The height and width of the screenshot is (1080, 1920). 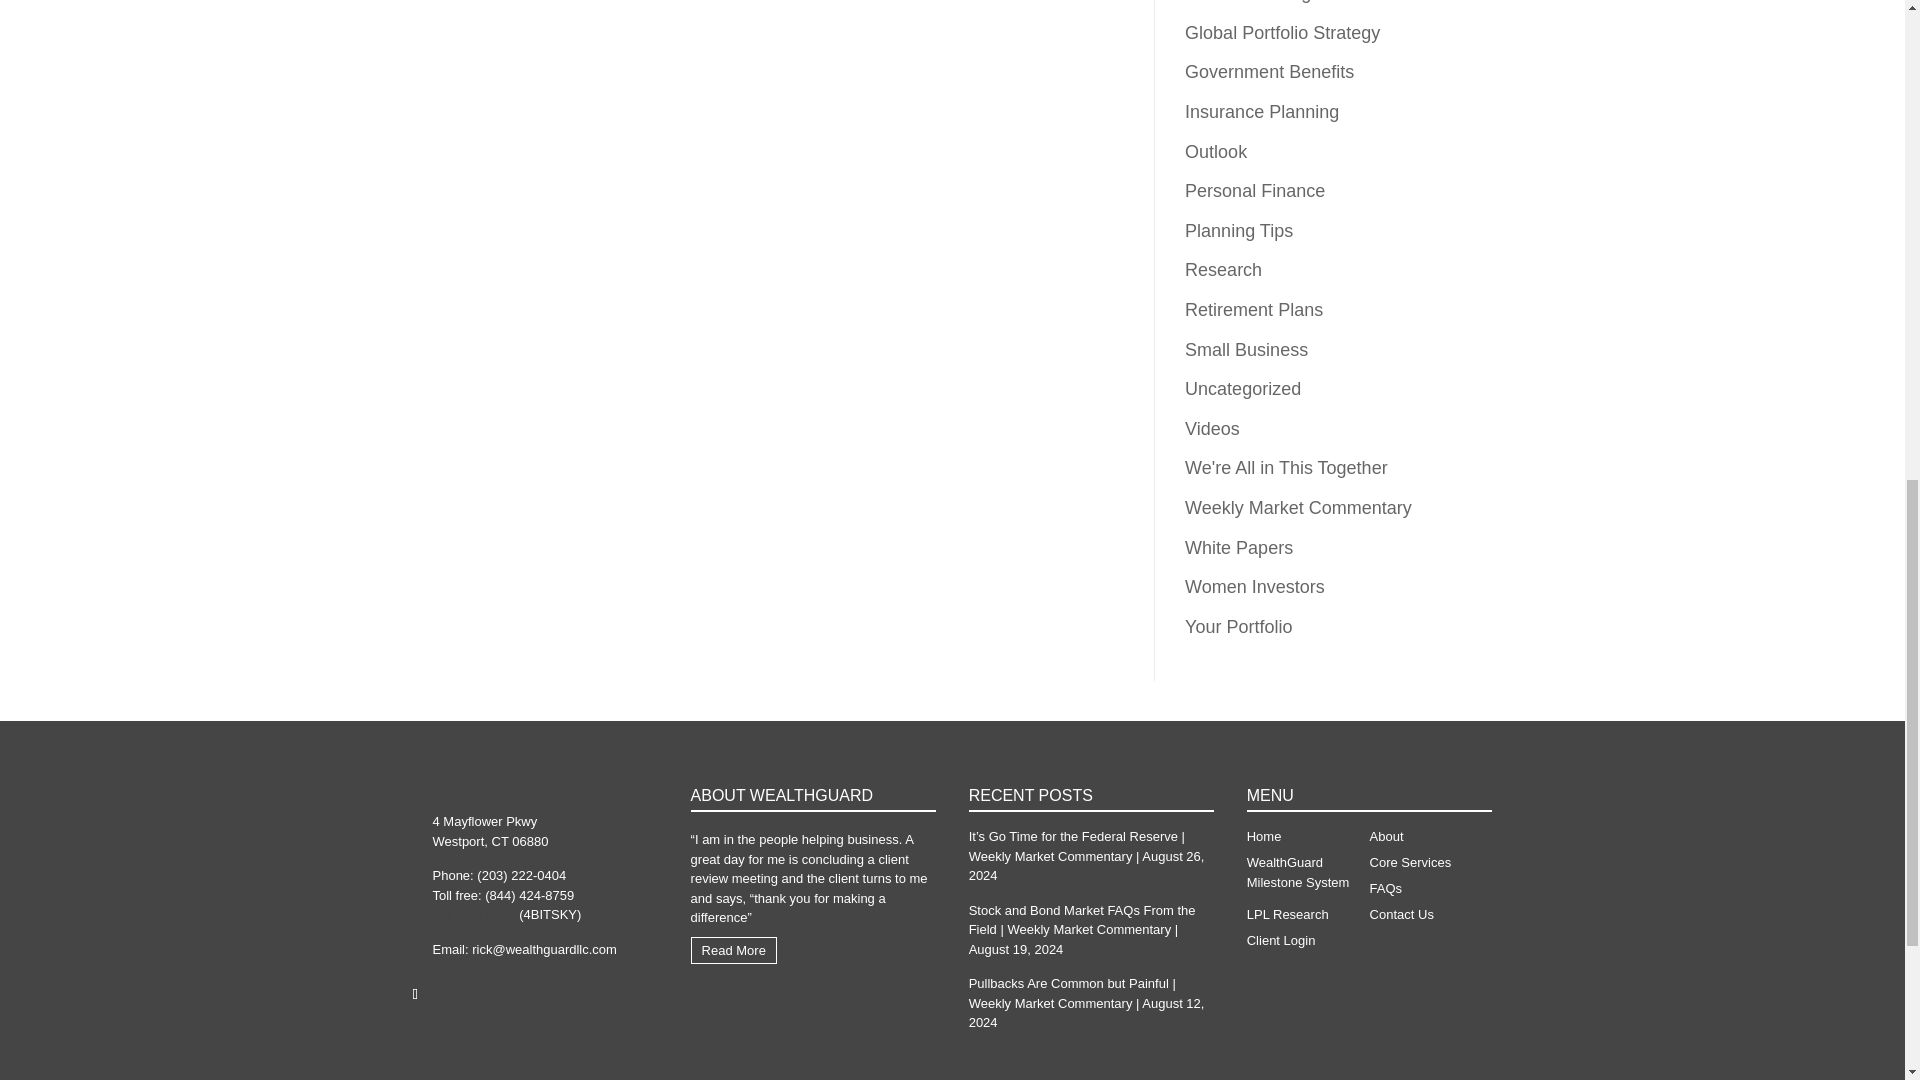 What do you see at coordinates (1242, 388) in the screenshot?
I see `Uncategorized` at bounding box center [1242, 388].